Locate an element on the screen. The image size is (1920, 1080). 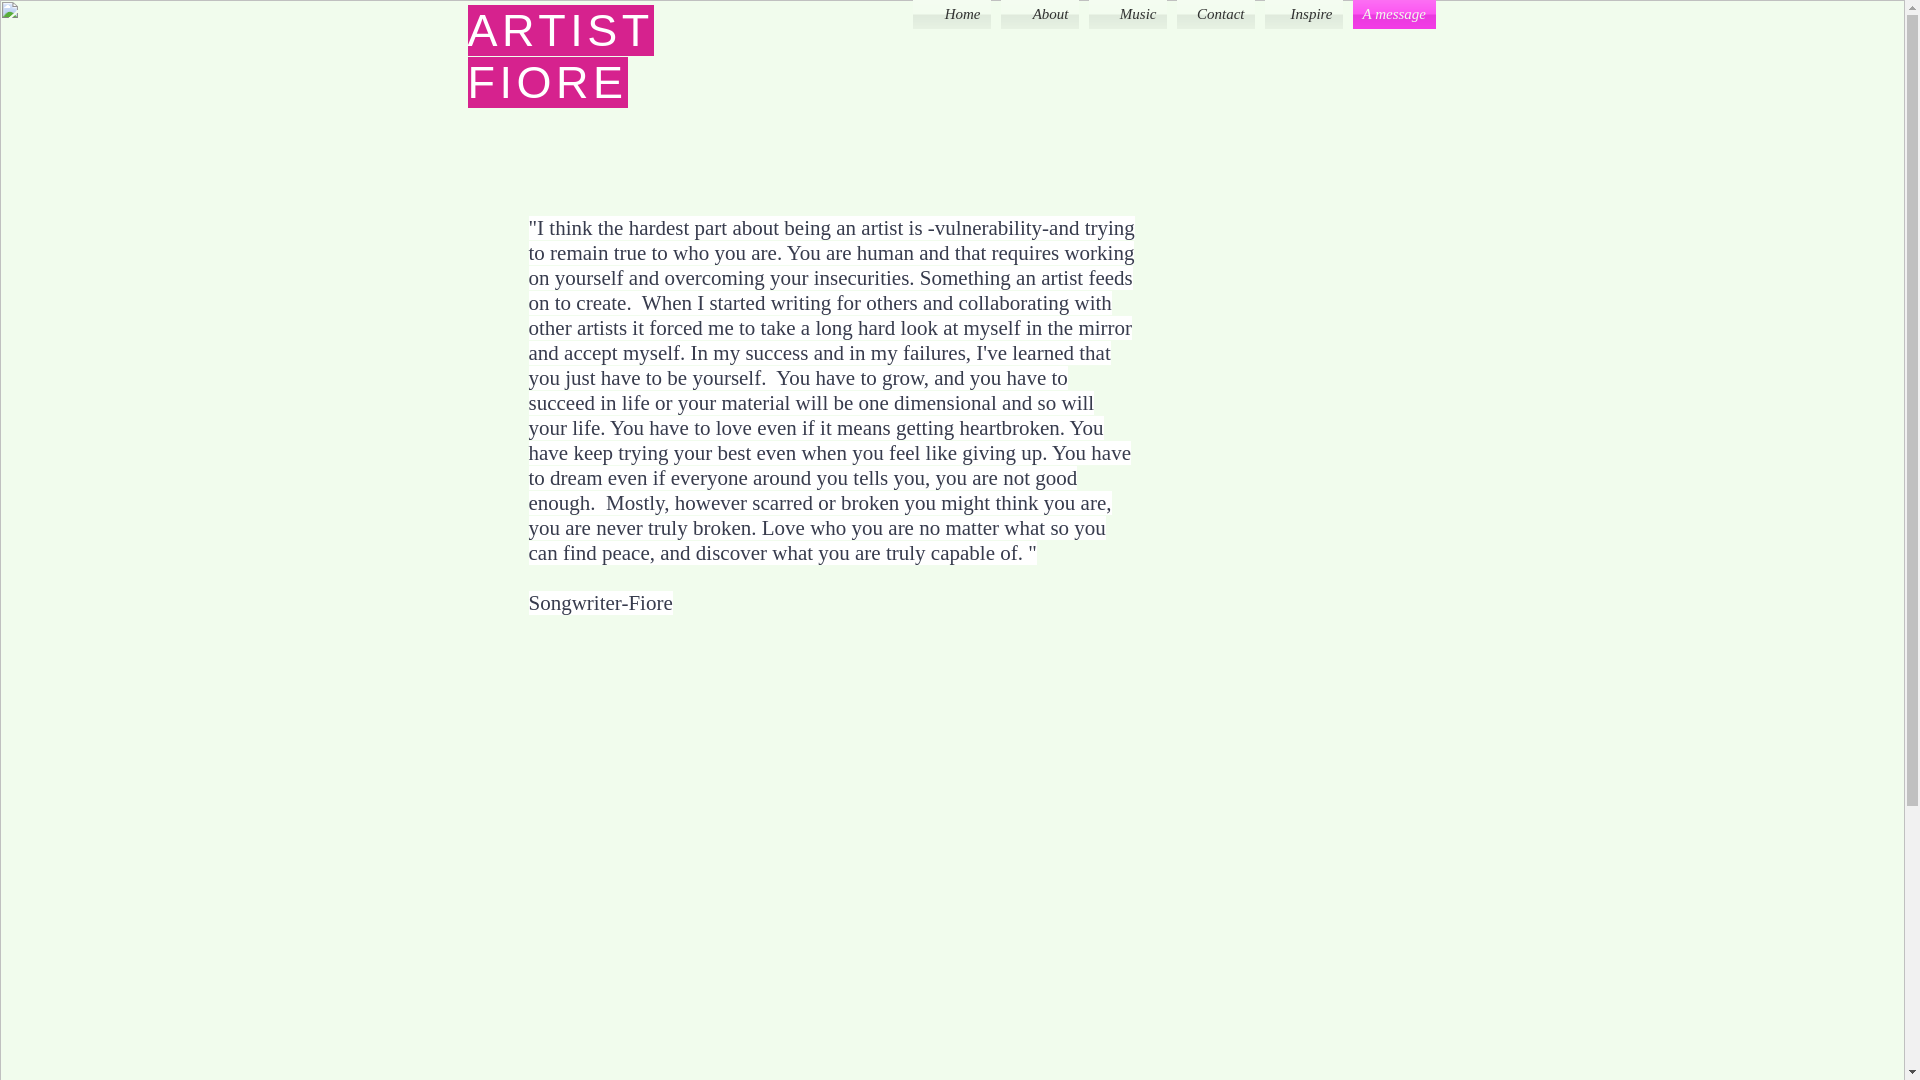
Home is located at coordinates (952, 14).